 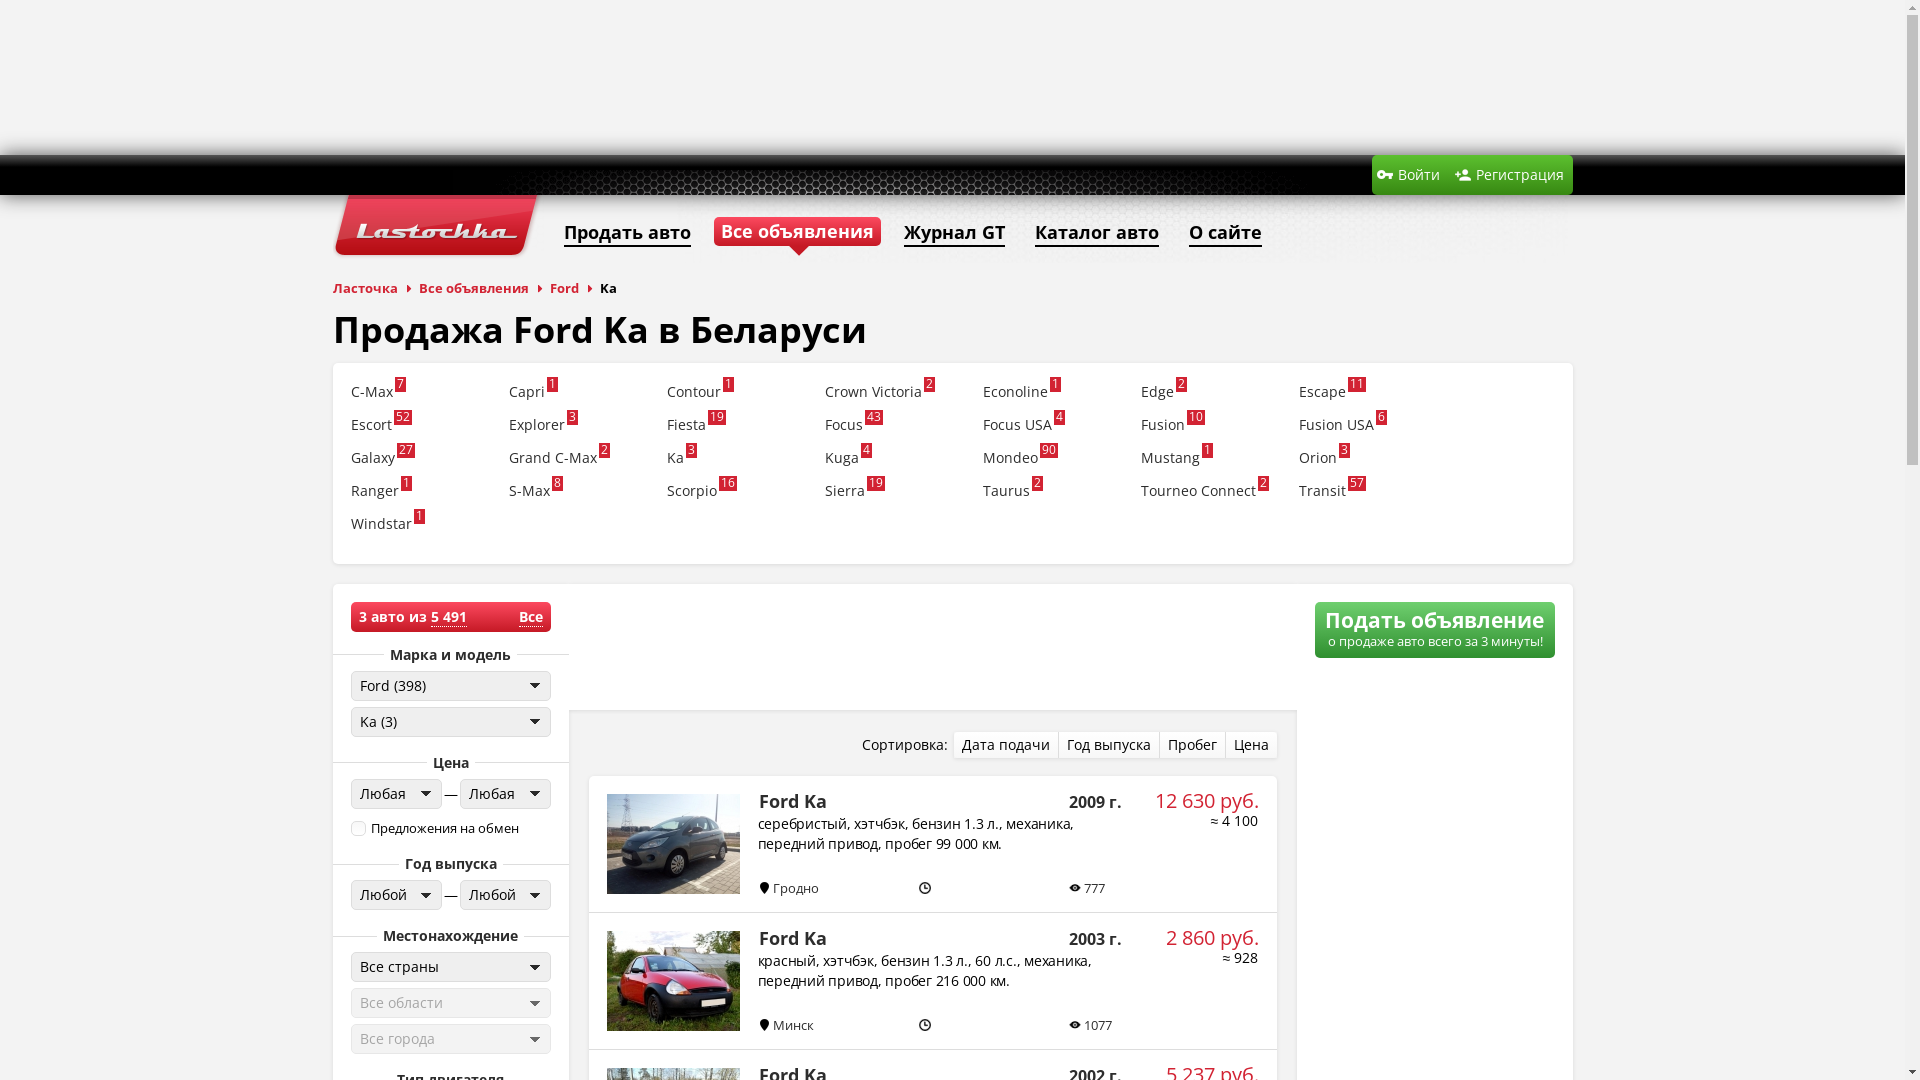 I want to click on S-Max
8, so click(x=578, y=496).